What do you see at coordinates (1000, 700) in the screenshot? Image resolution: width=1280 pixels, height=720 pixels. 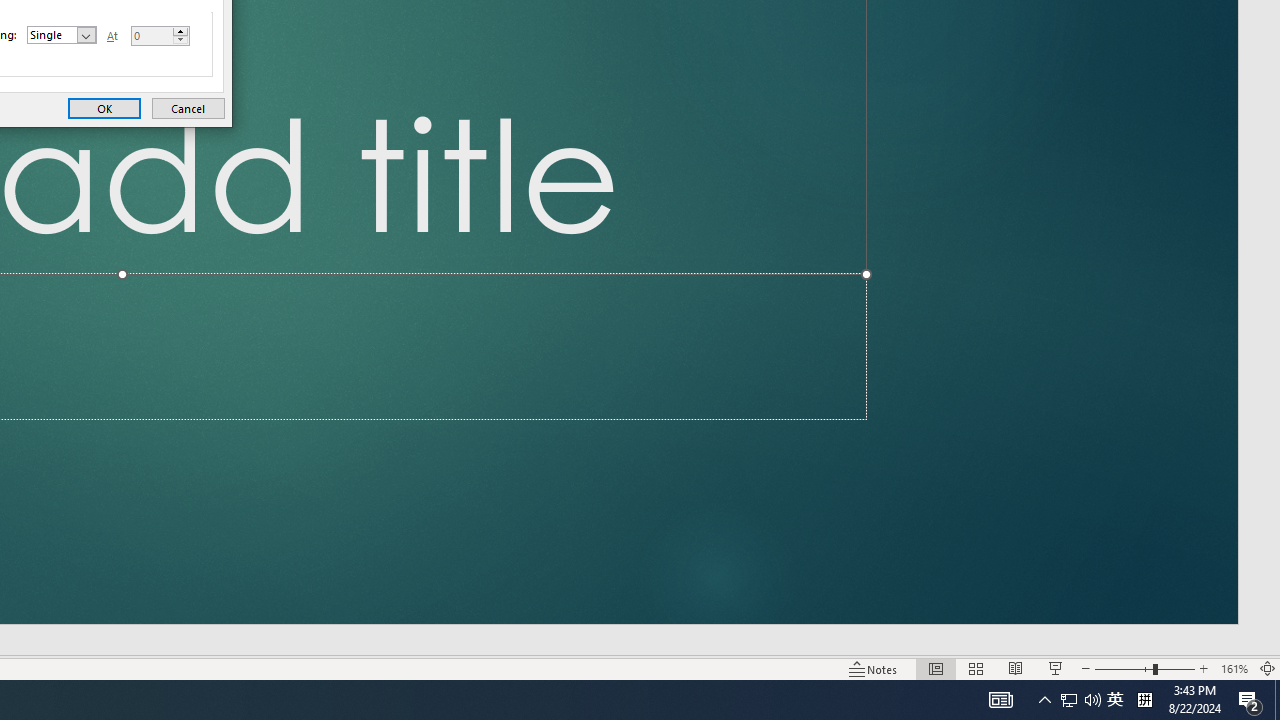 I see `AutomationID: 4105` at bounding box center [1000, 700].